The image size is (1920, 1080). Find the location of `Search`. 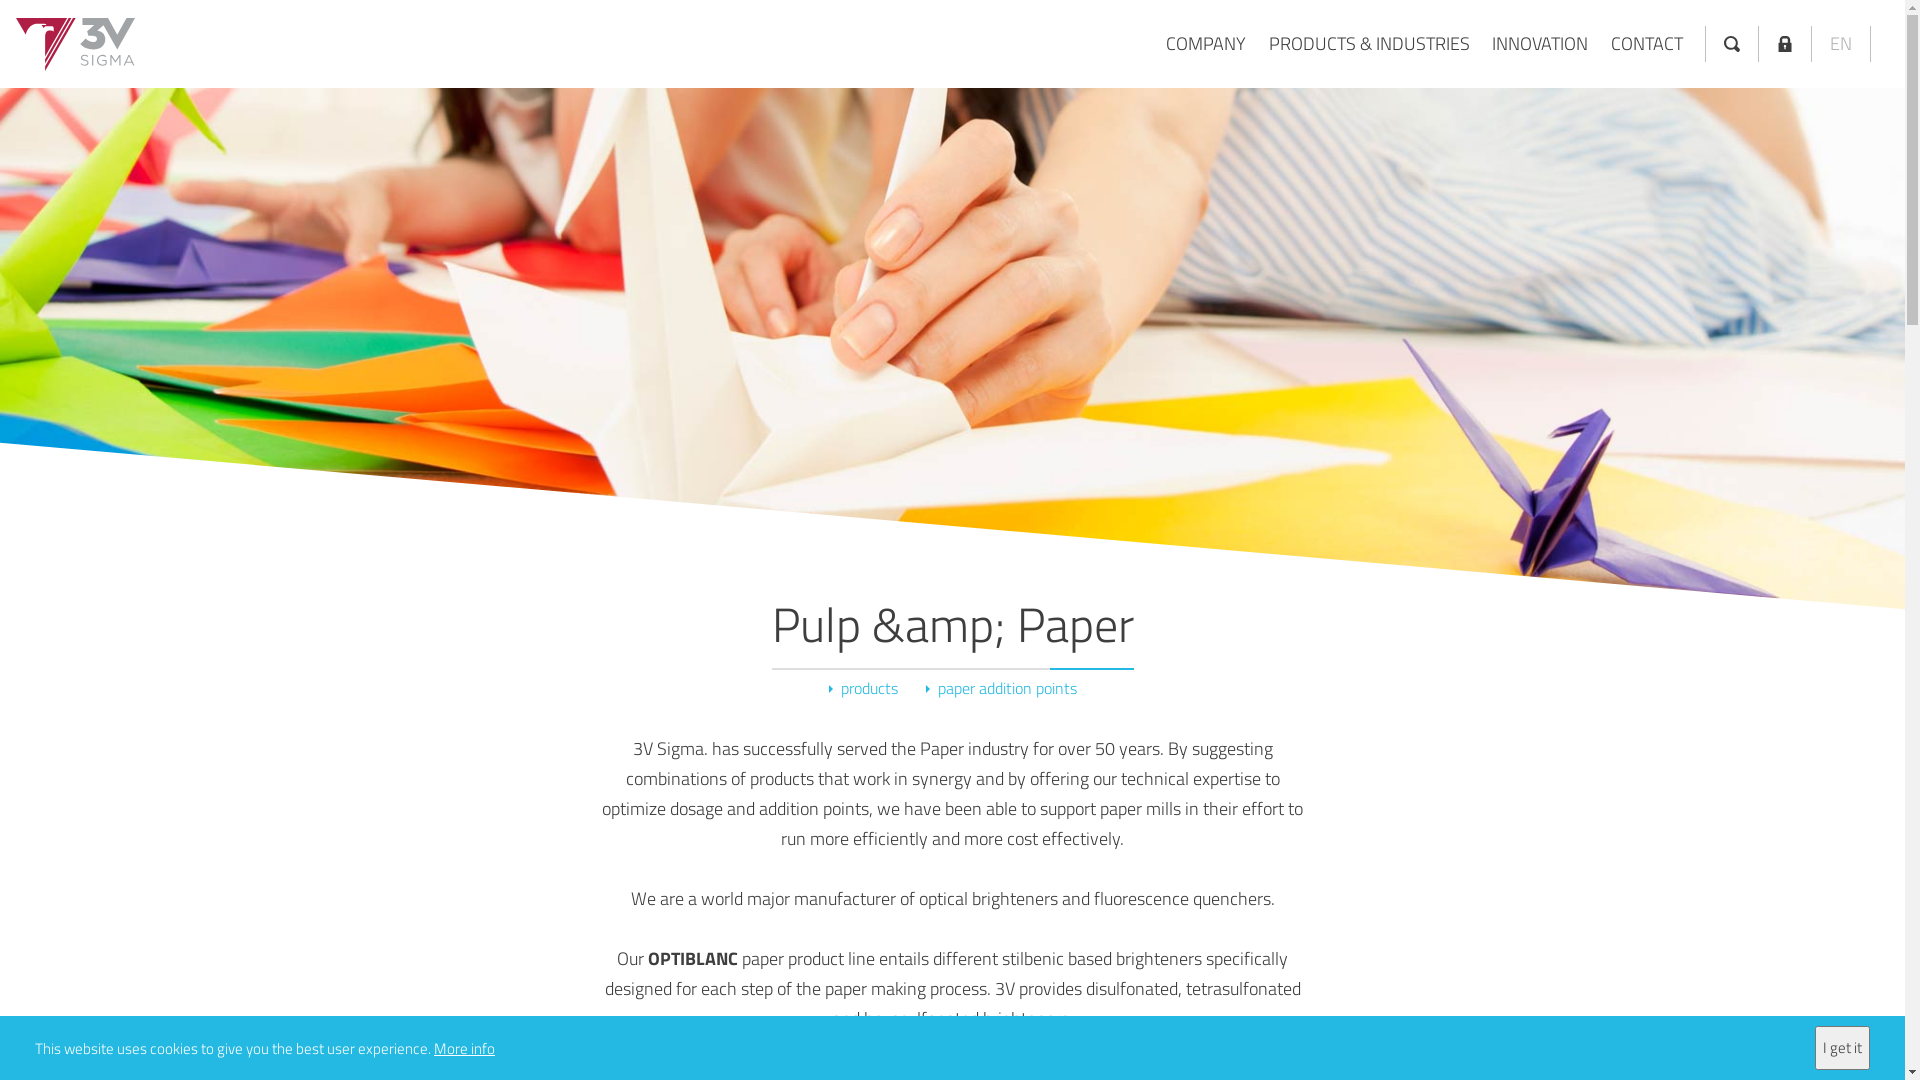

Search is located at coordinates (1732, 44).